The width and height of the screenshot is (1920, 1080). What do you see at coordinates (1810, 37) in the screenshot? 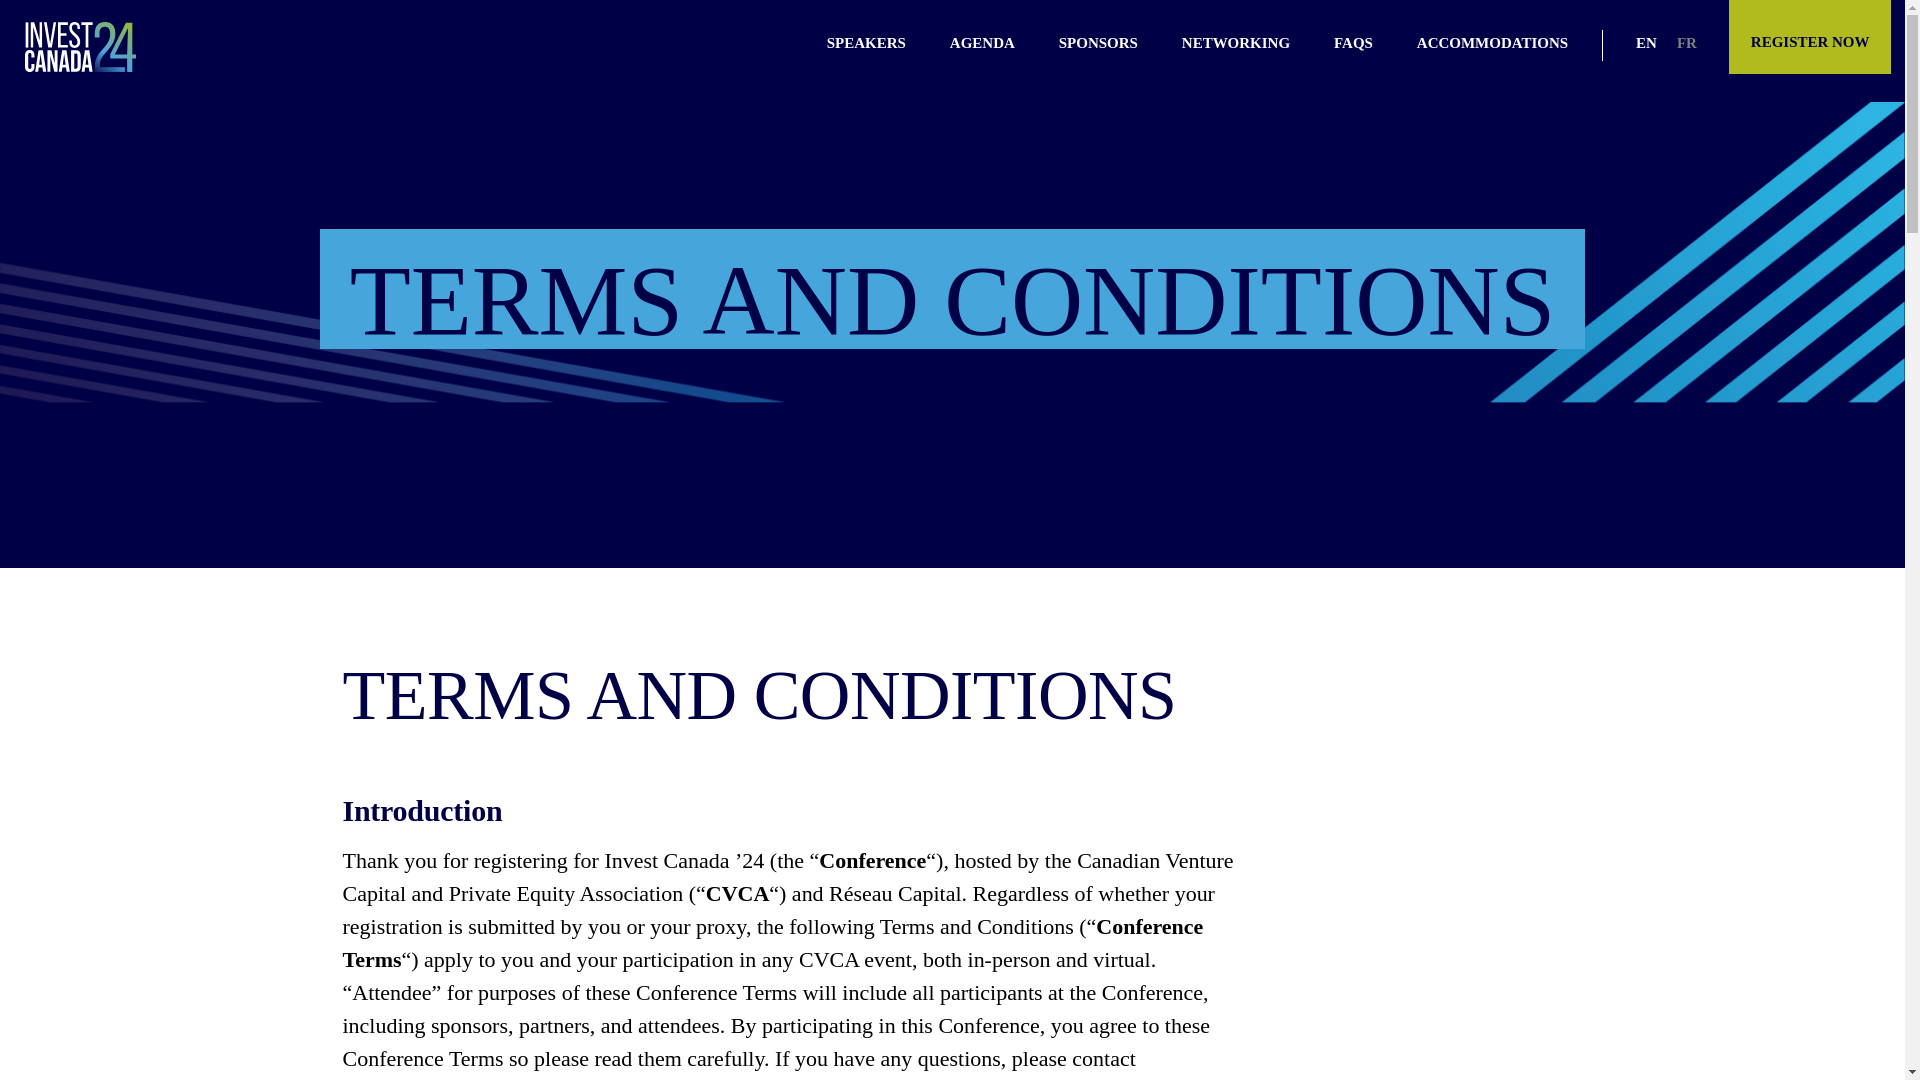
I see `REGISTER NOW` at bounding box center [1810, 37].